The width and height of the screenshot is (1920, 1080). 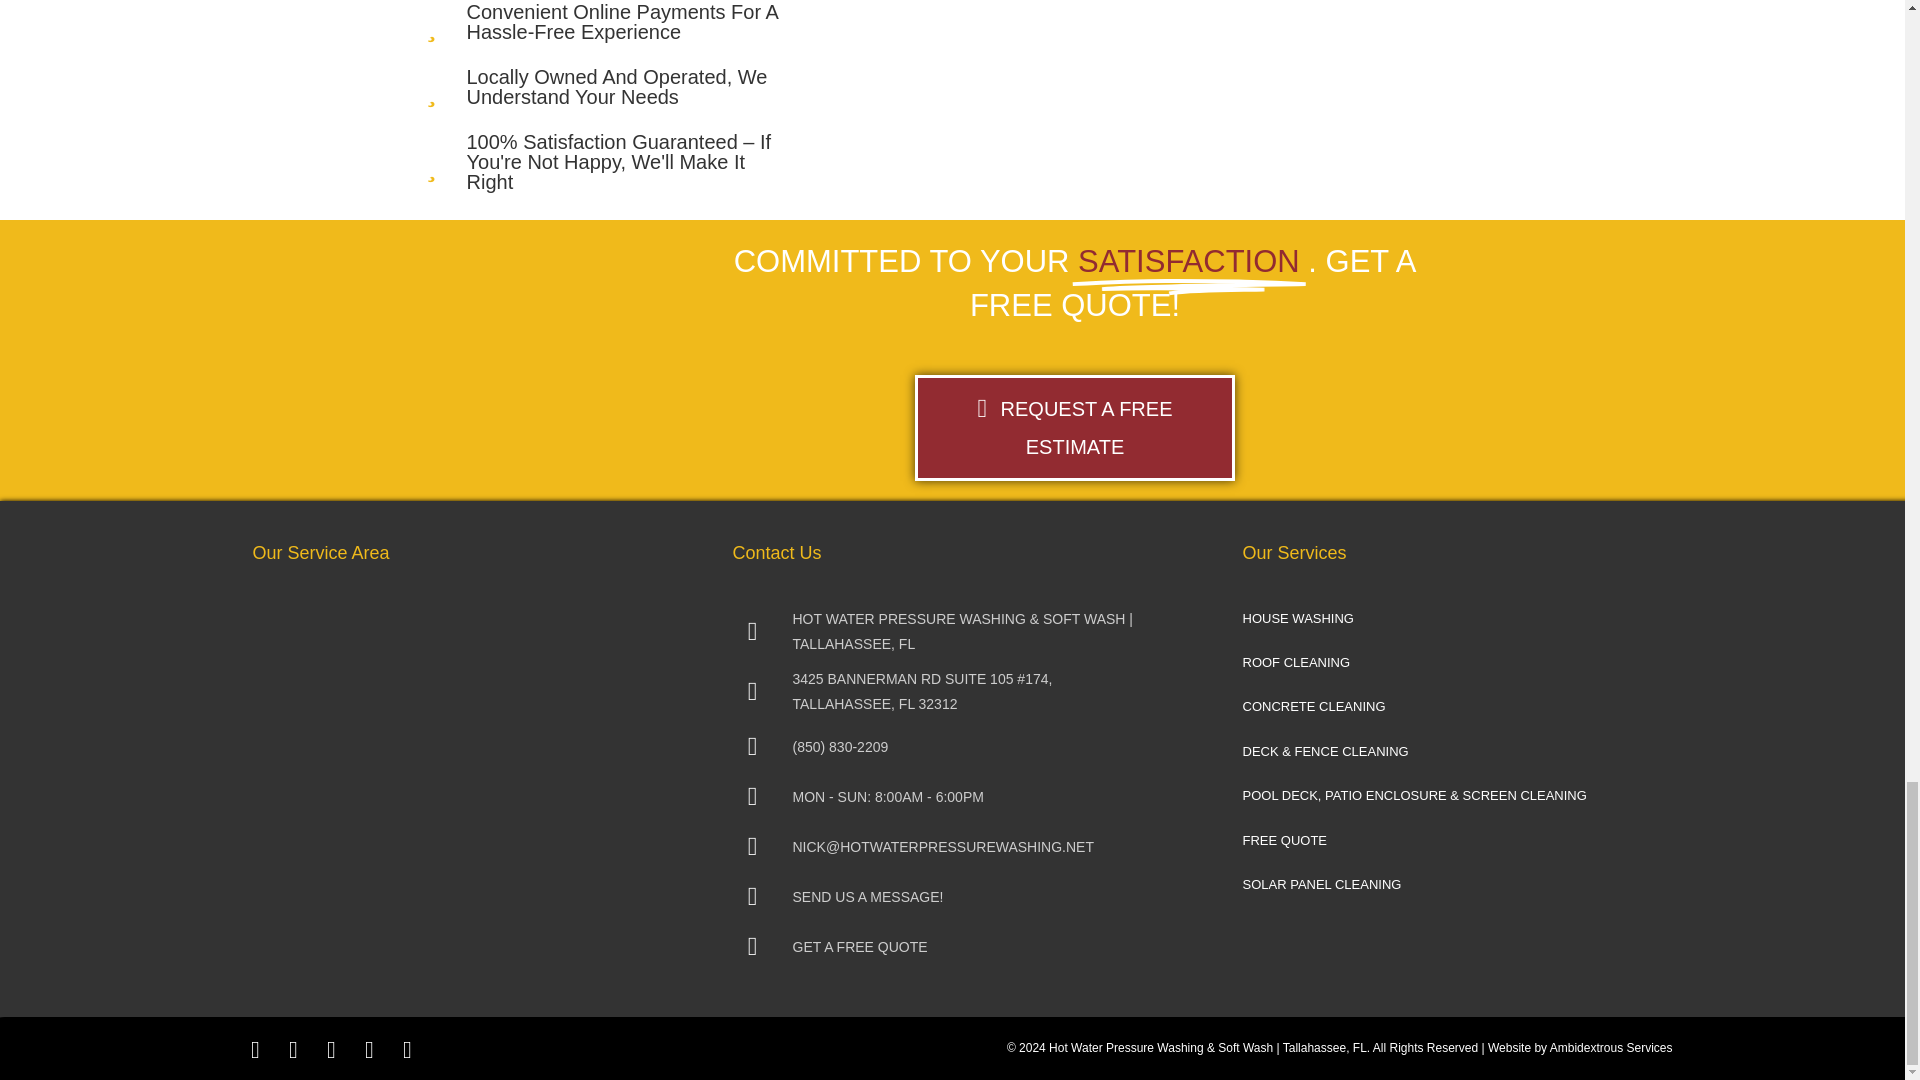 What do you see at coordinates (951, 946) in the screenshot?
I see `GET A FREE QUOTE` at bounding box center [951, 946].